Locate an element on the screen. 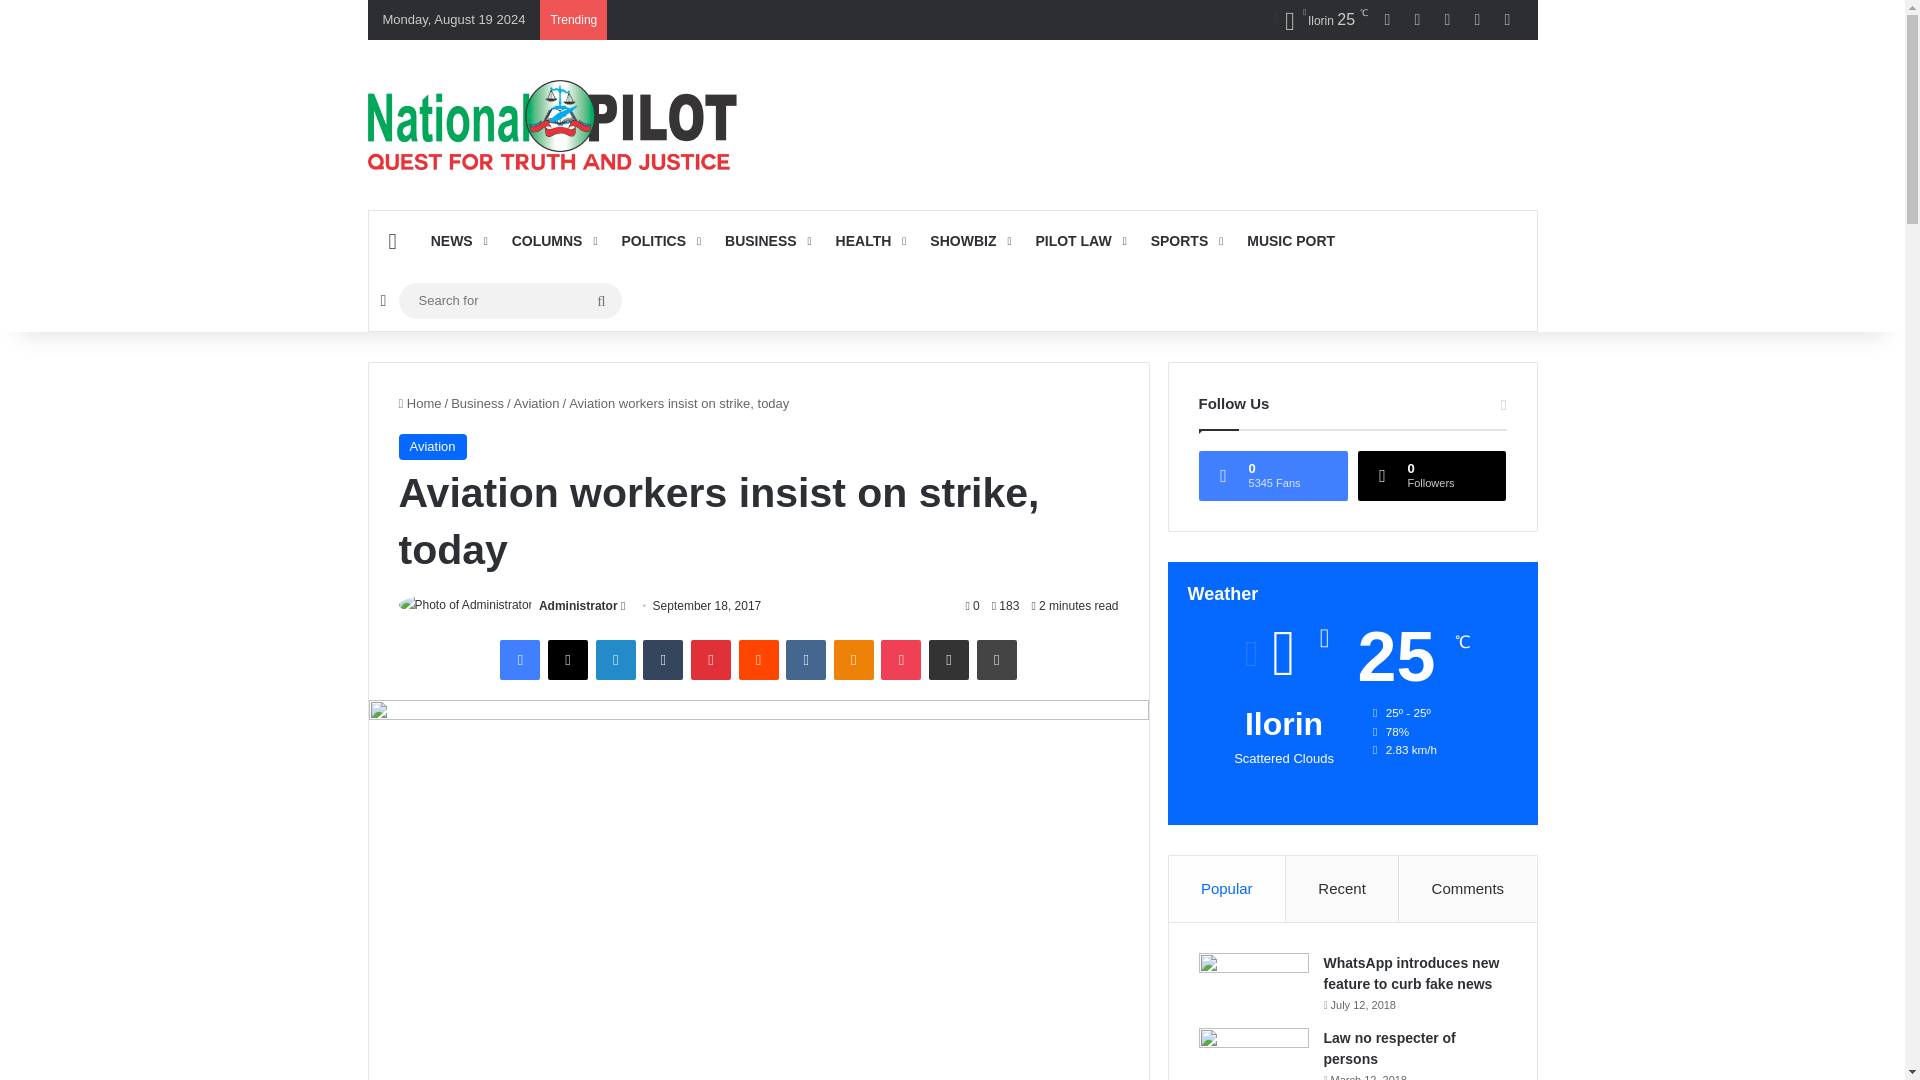 The image size is (1920, 1080). Administrator is located at coordinates (578, 606).